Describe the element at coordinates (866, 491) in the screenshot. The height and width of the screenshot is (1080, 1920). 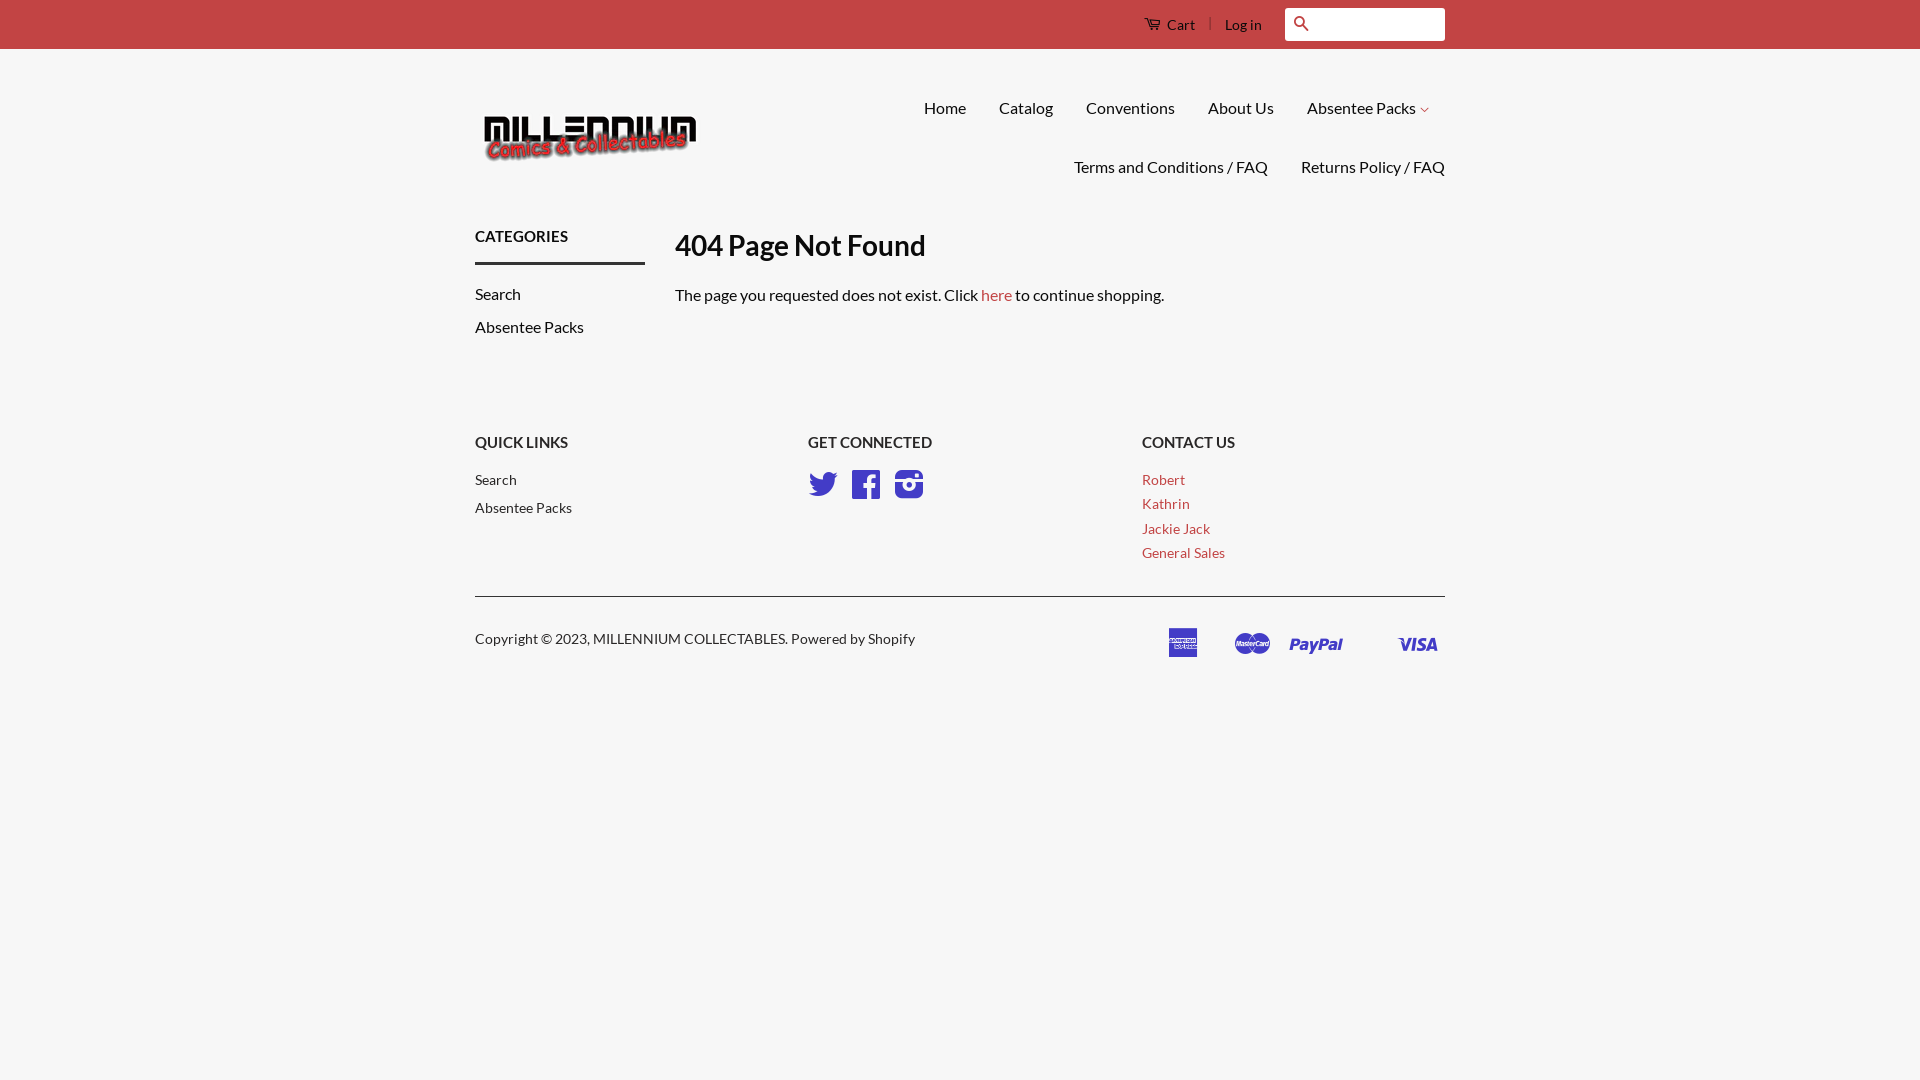
I see `Facebook` at that location.